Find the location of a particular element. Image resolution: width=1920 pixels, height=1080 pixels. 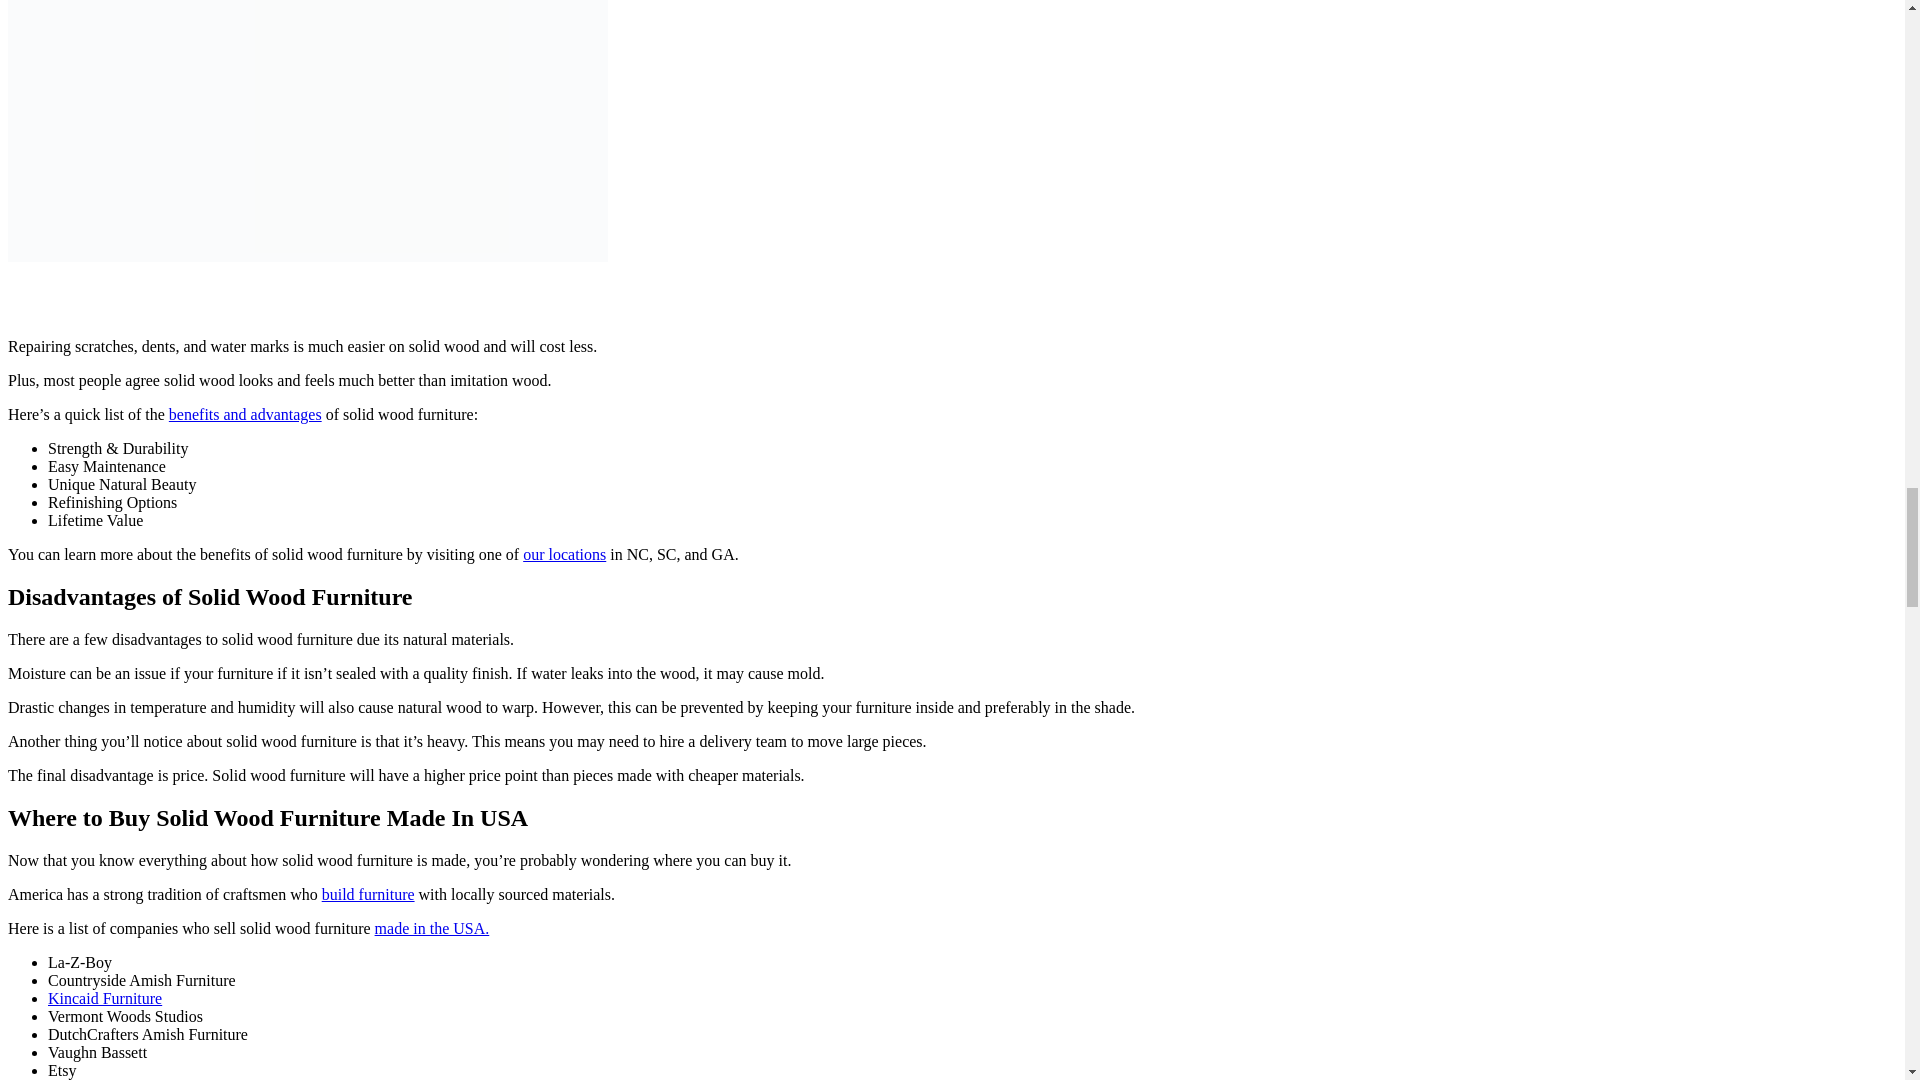

our locations is located at coordinates (564, 554).